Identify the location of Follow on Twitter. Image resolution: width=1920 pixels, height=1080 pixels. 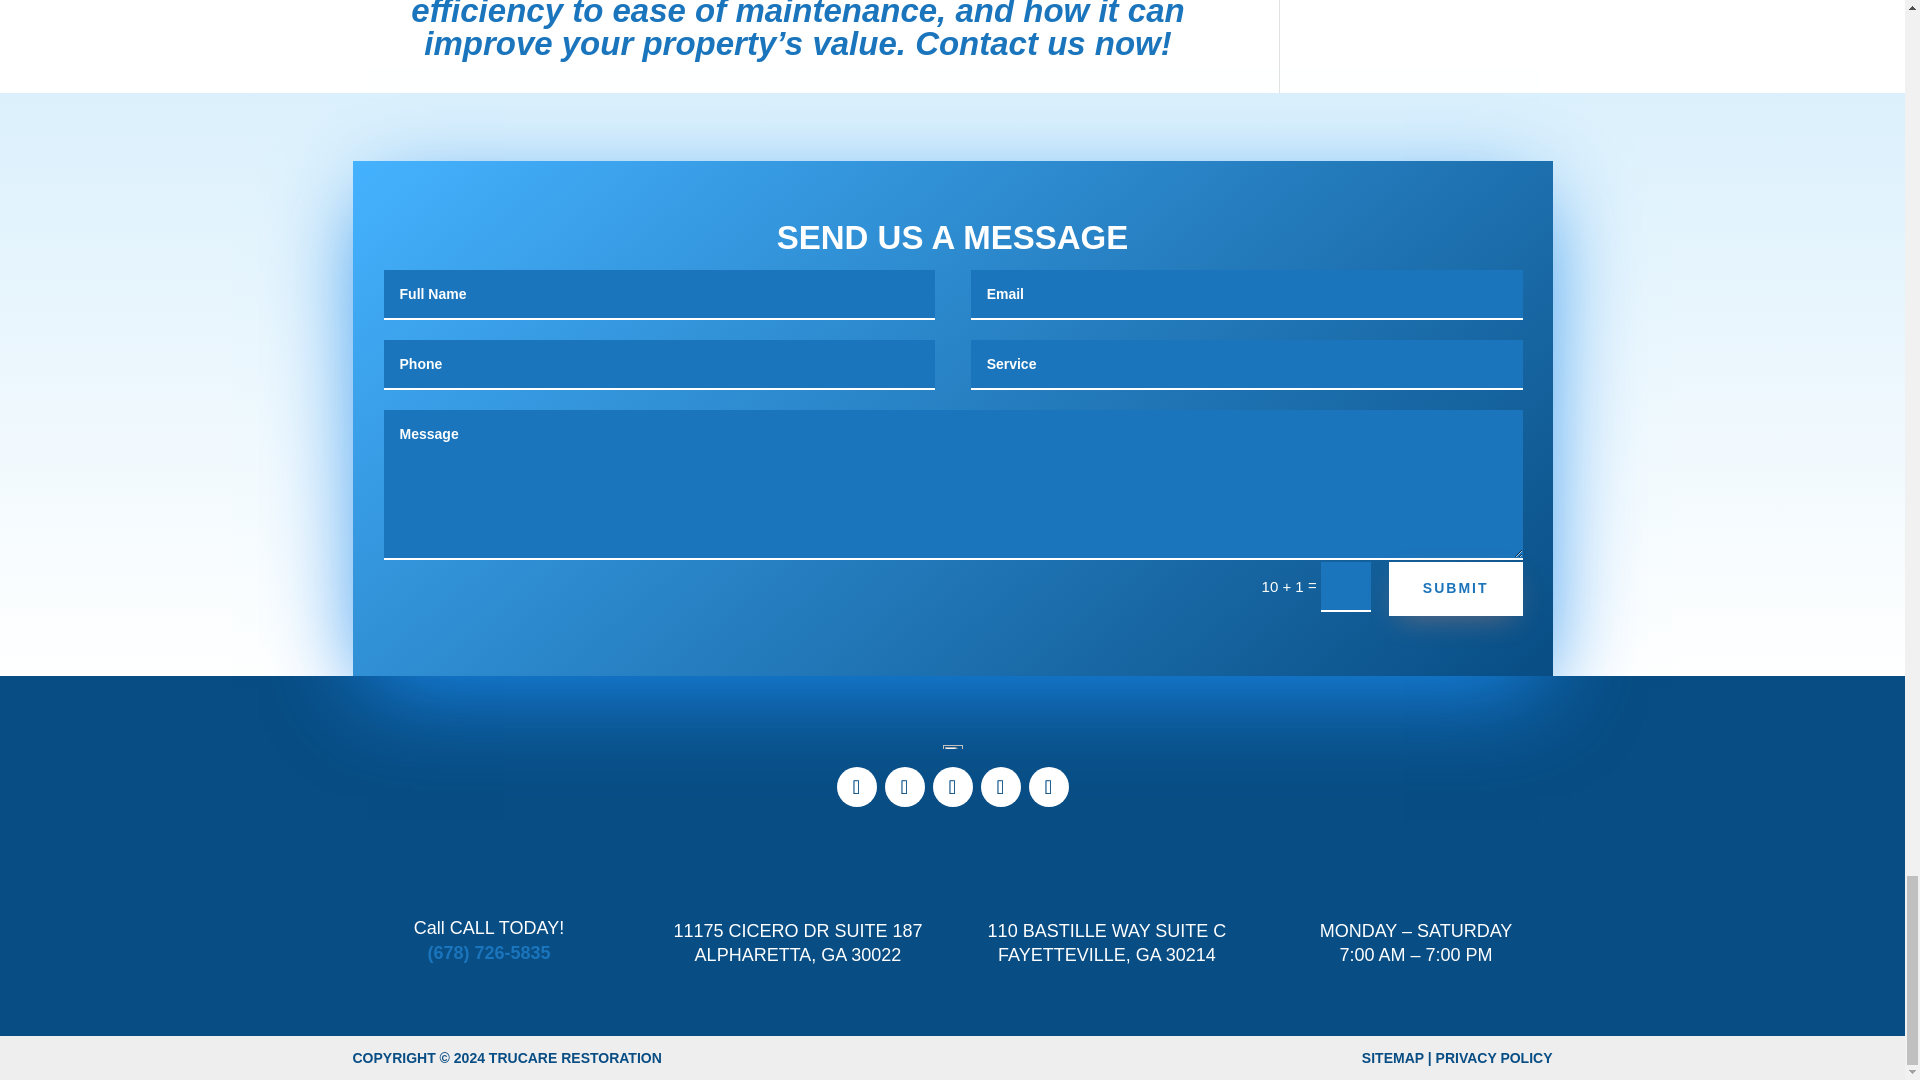
(903, 786).